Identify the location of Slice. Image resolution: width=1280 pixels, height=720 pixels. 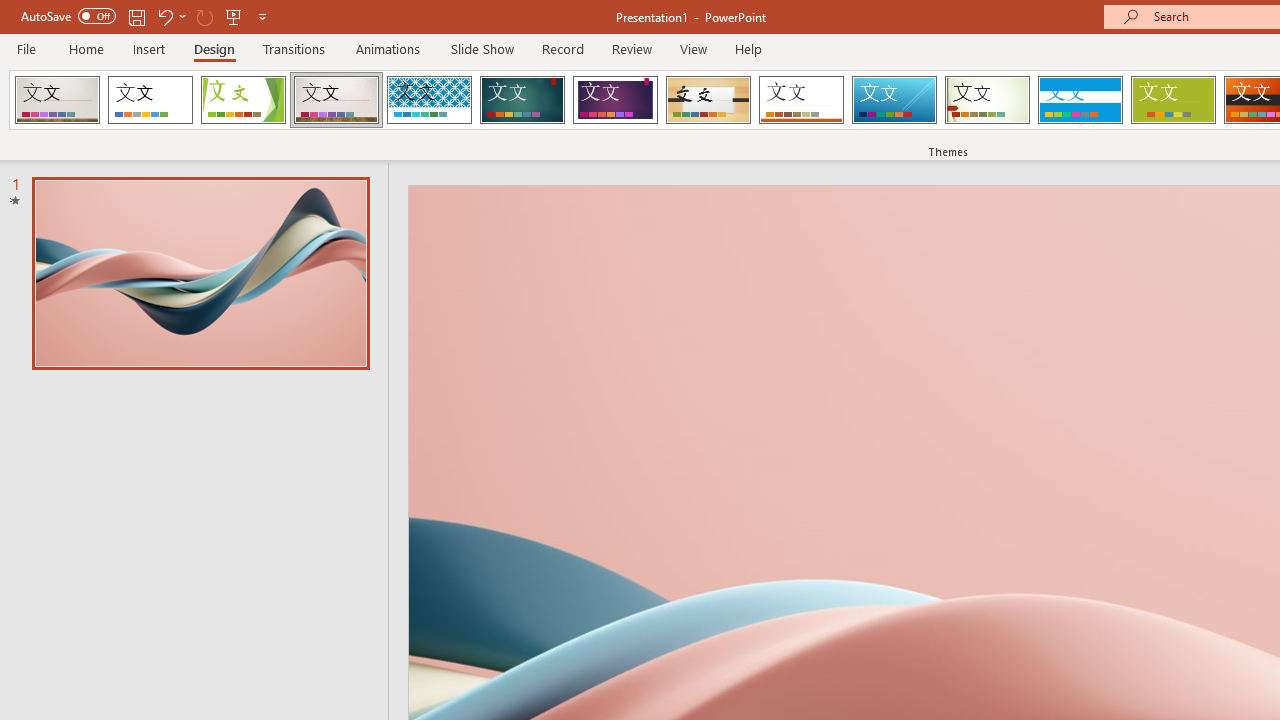
(894, 100).